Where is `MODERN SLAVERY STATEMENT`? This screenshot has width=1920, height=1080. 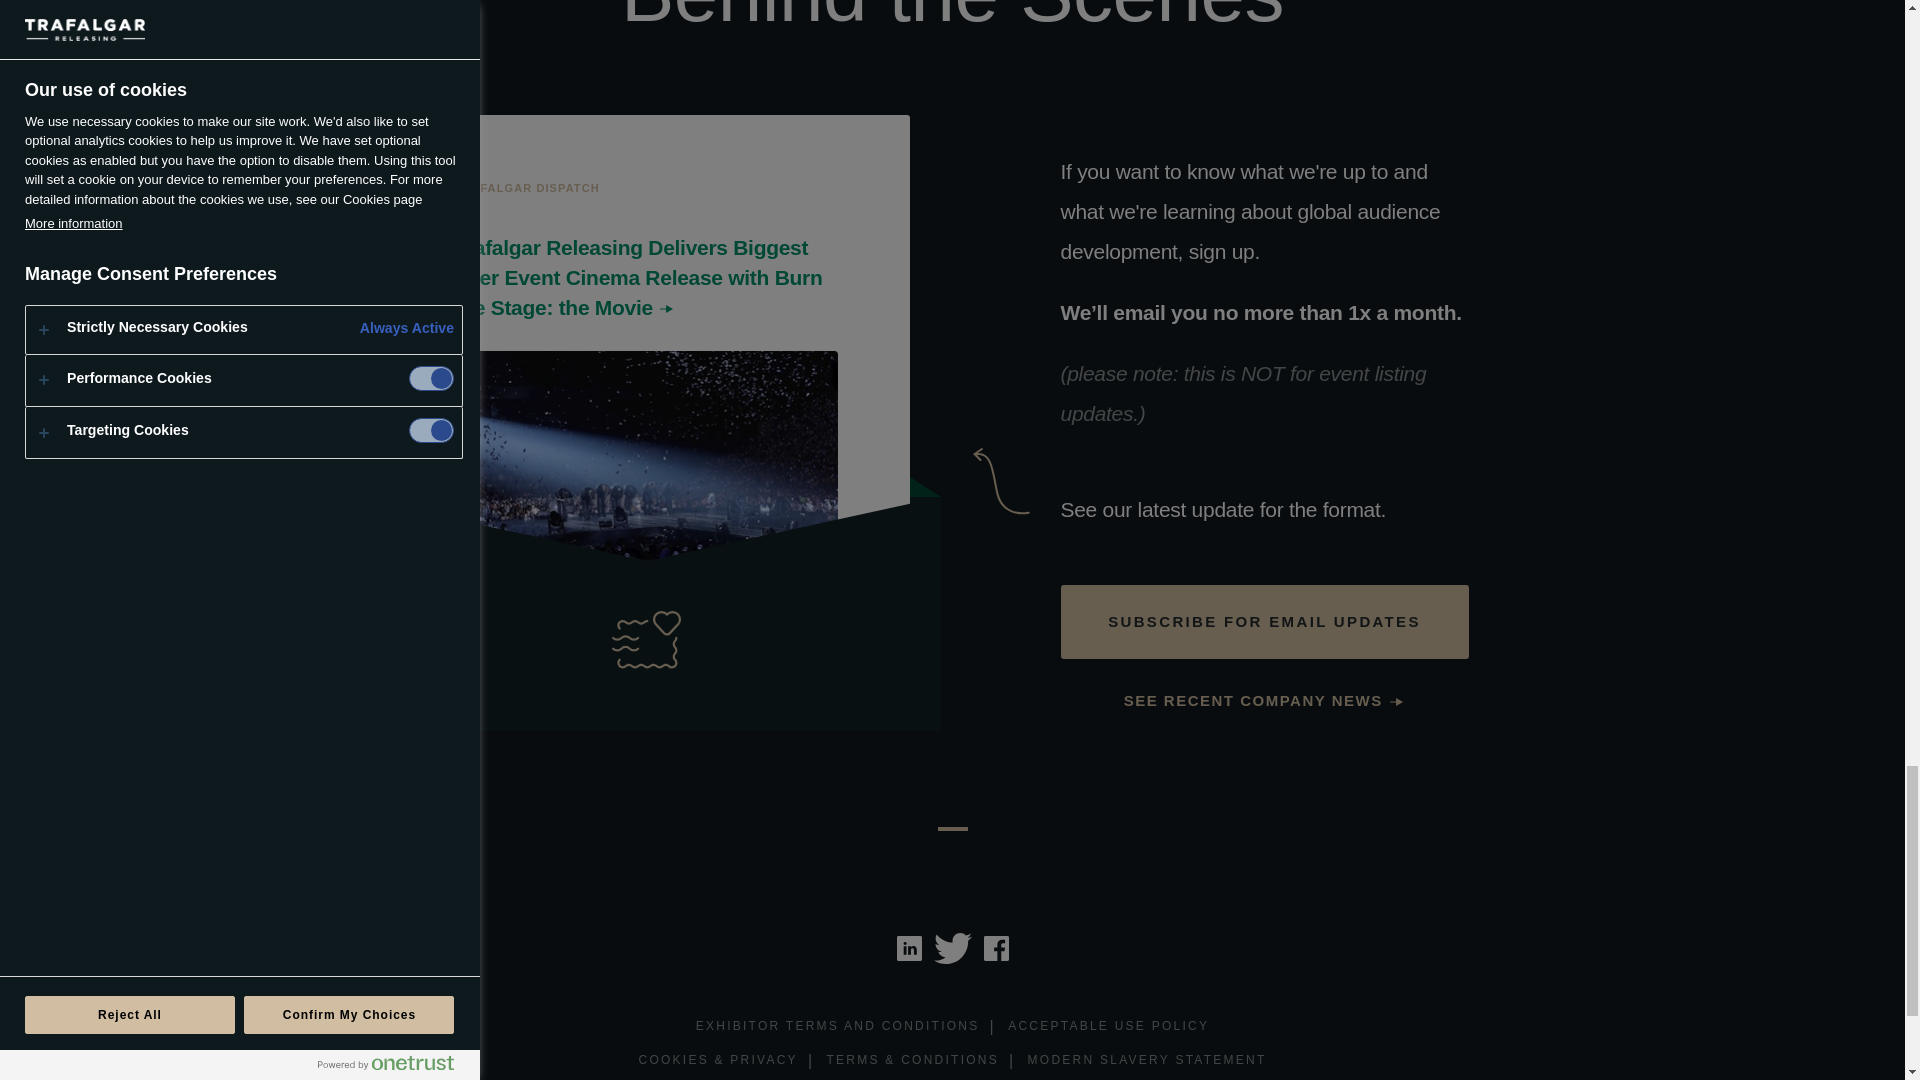
MODERN SLAVERY STATEMENT is located at coordinates (1147, 1061).